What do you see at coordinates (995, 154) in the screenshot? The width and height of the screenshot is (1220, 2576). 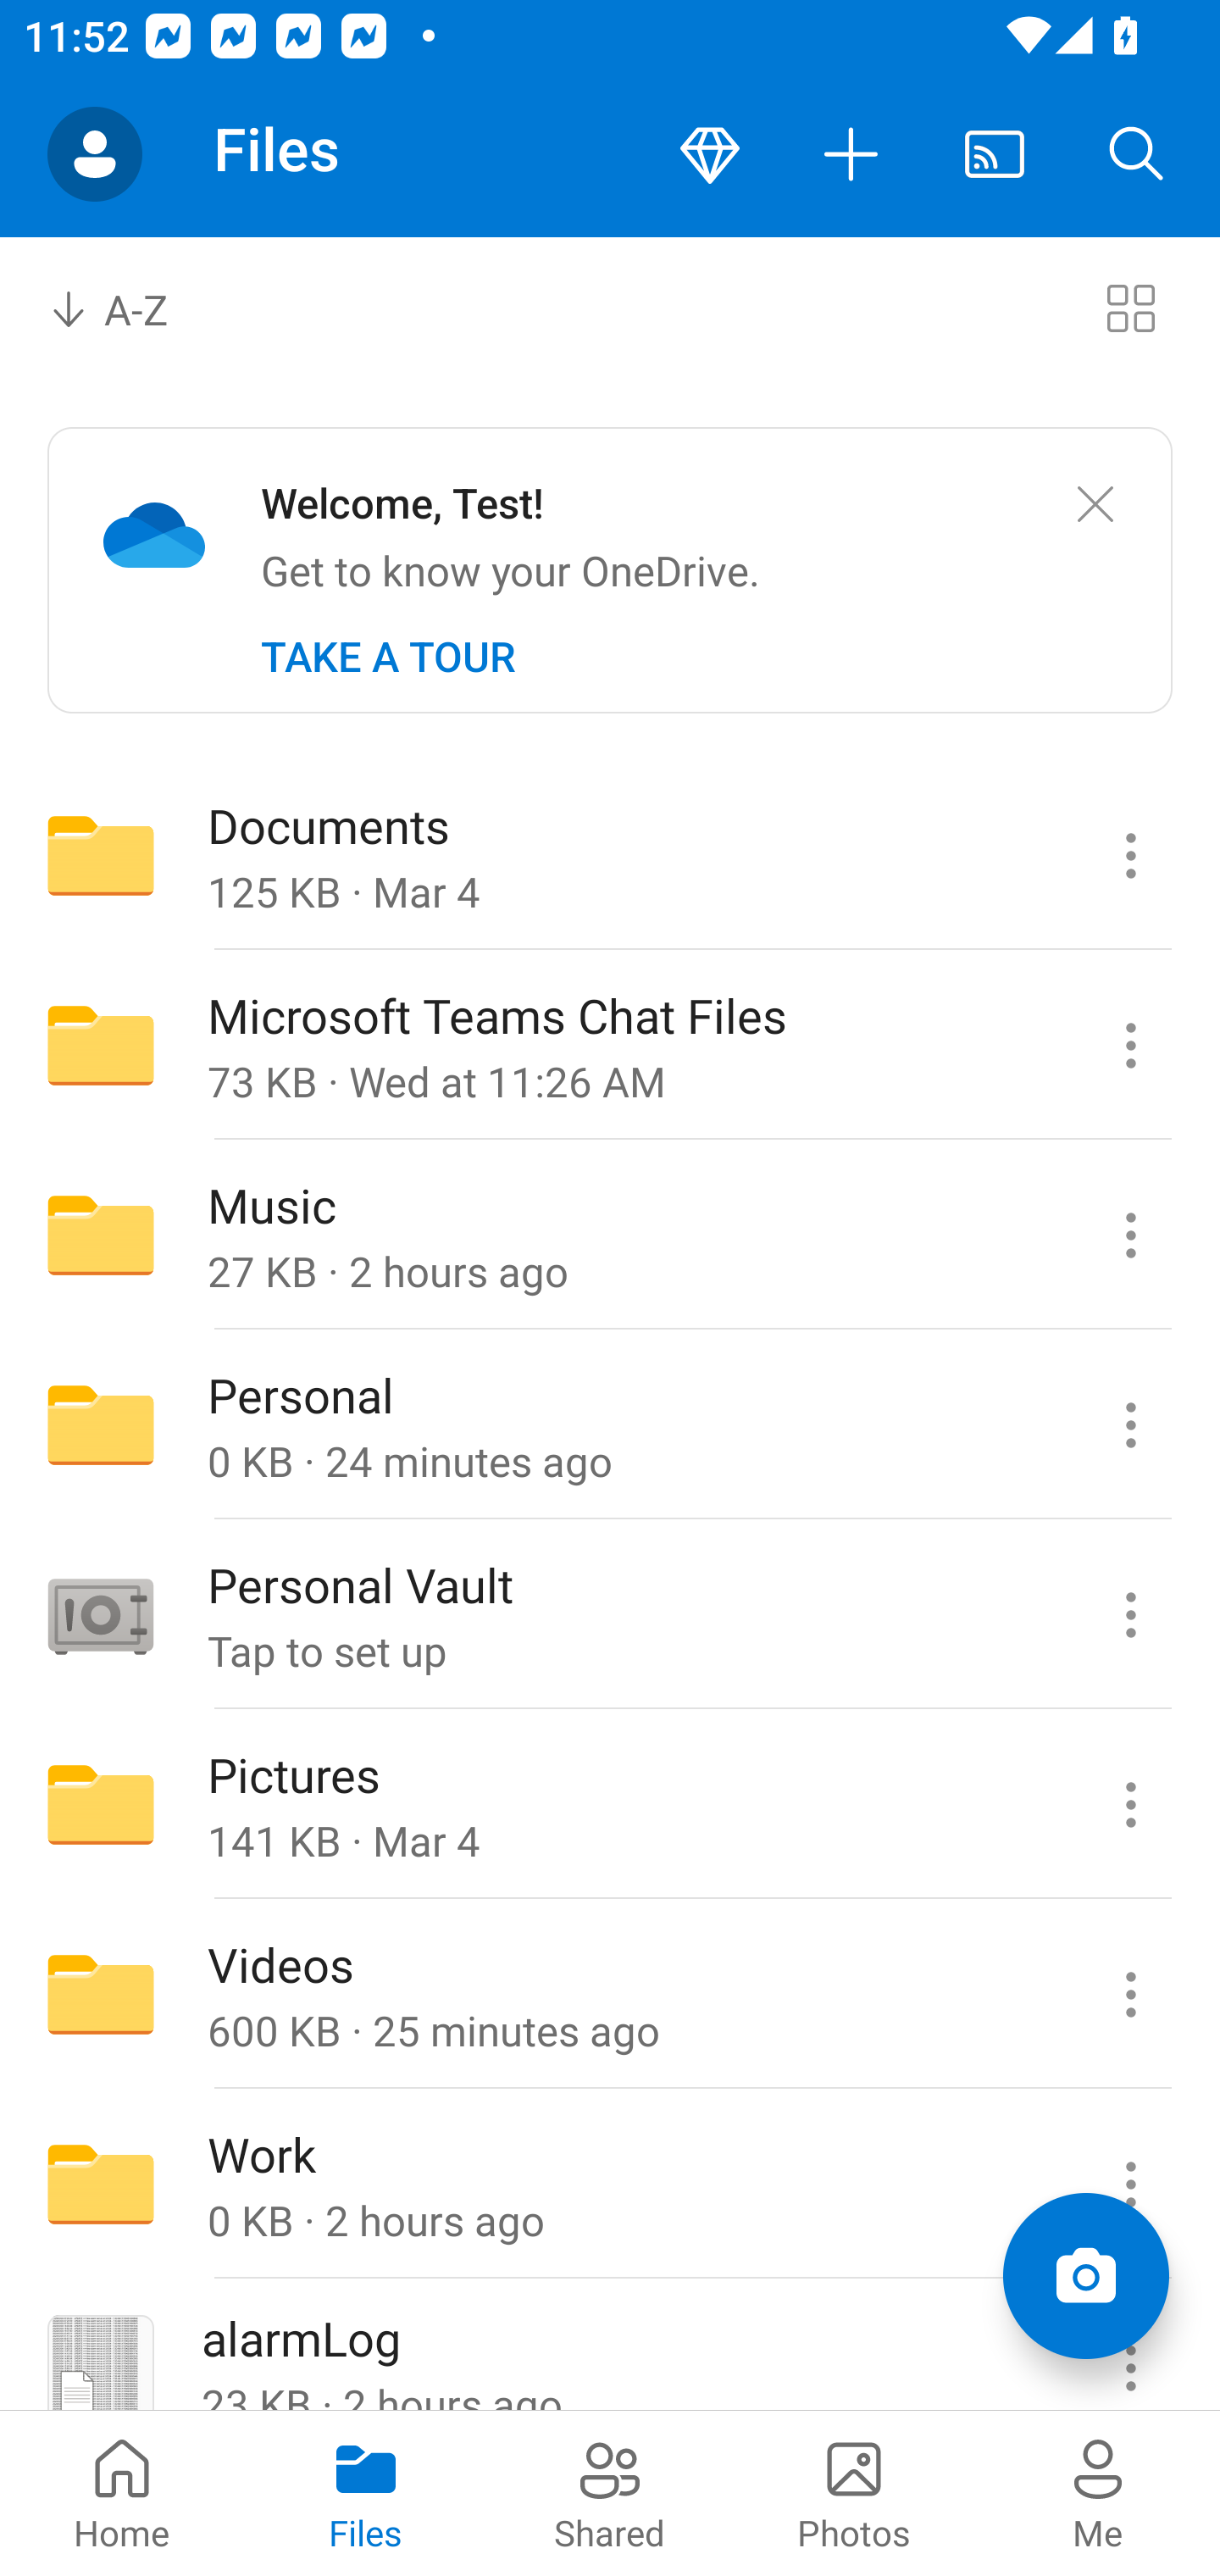 I see `Cast. Disconnected` at bounding box center [995, 154].